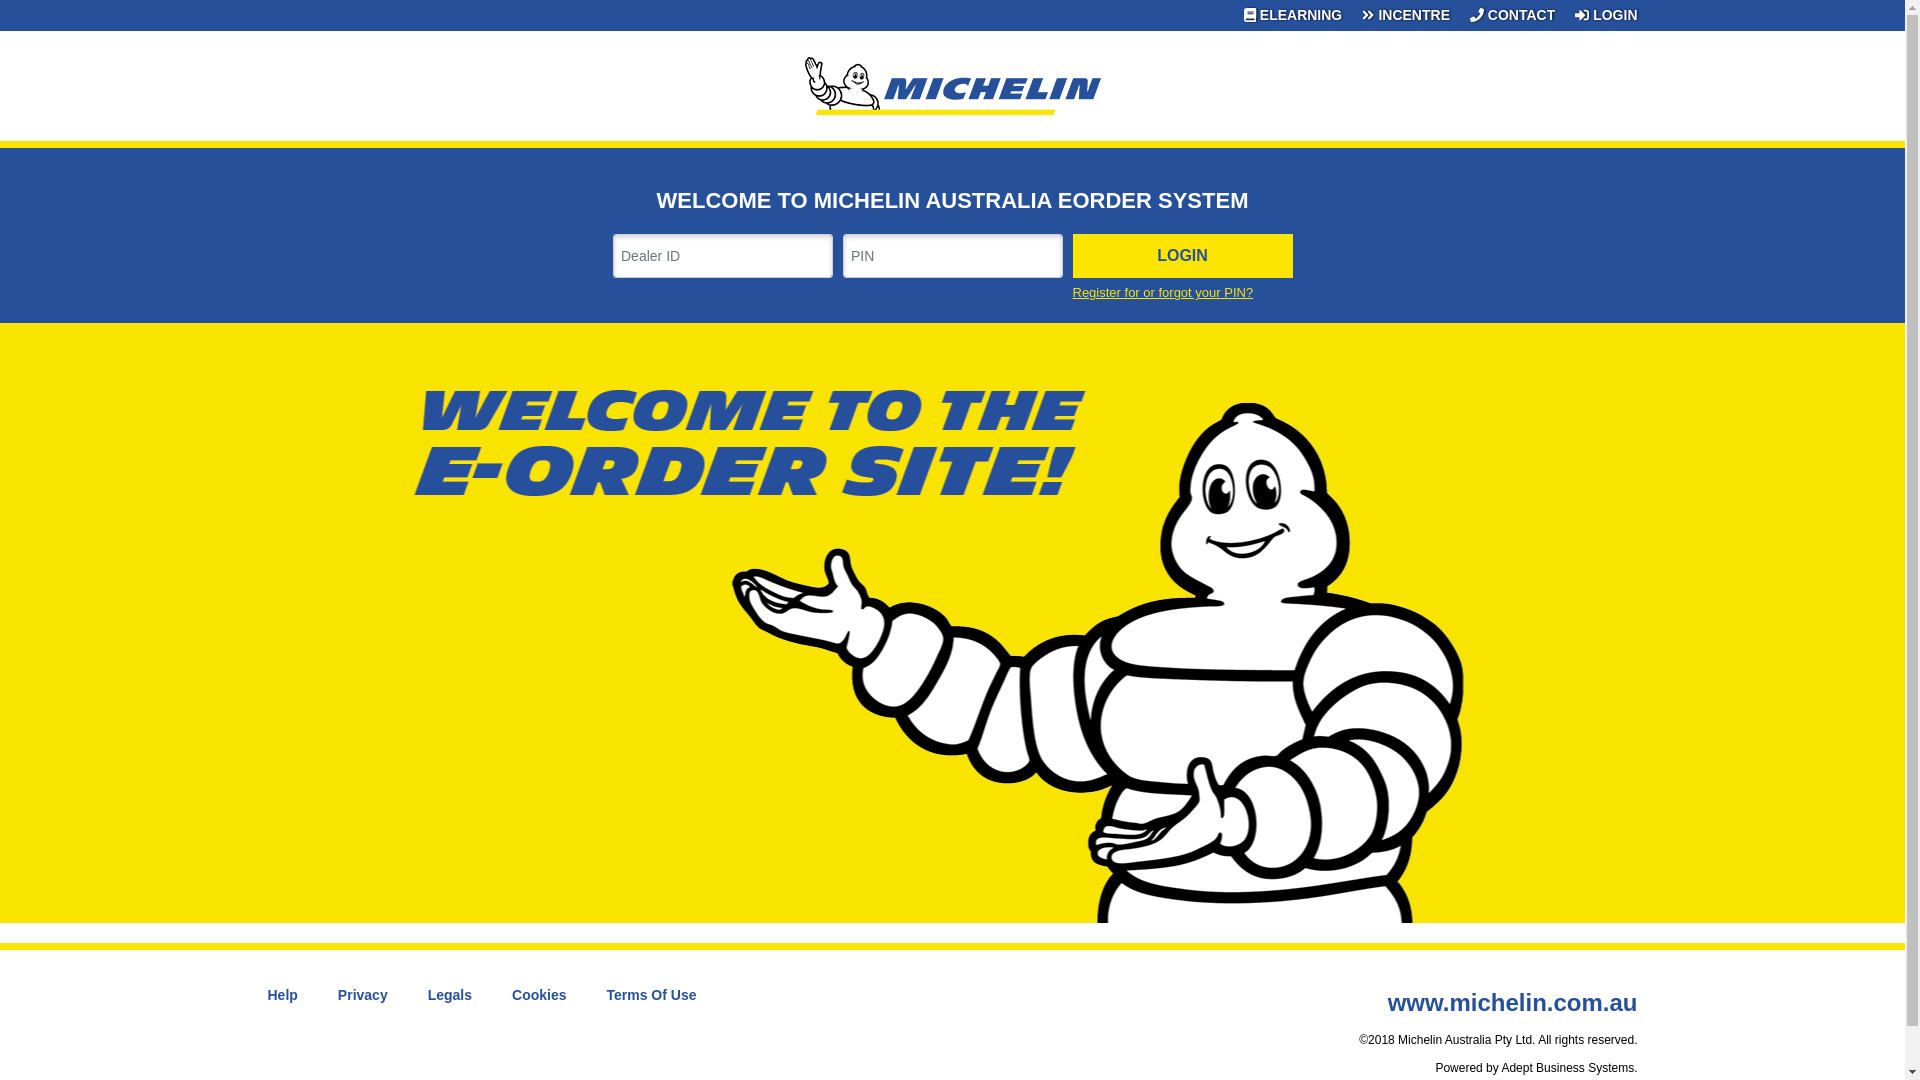 The height and width of the screenshot is (1080, 1920). Describe the element at coordinates (651, 995) in the screenshot. I see `Terms Of Use` at that location.